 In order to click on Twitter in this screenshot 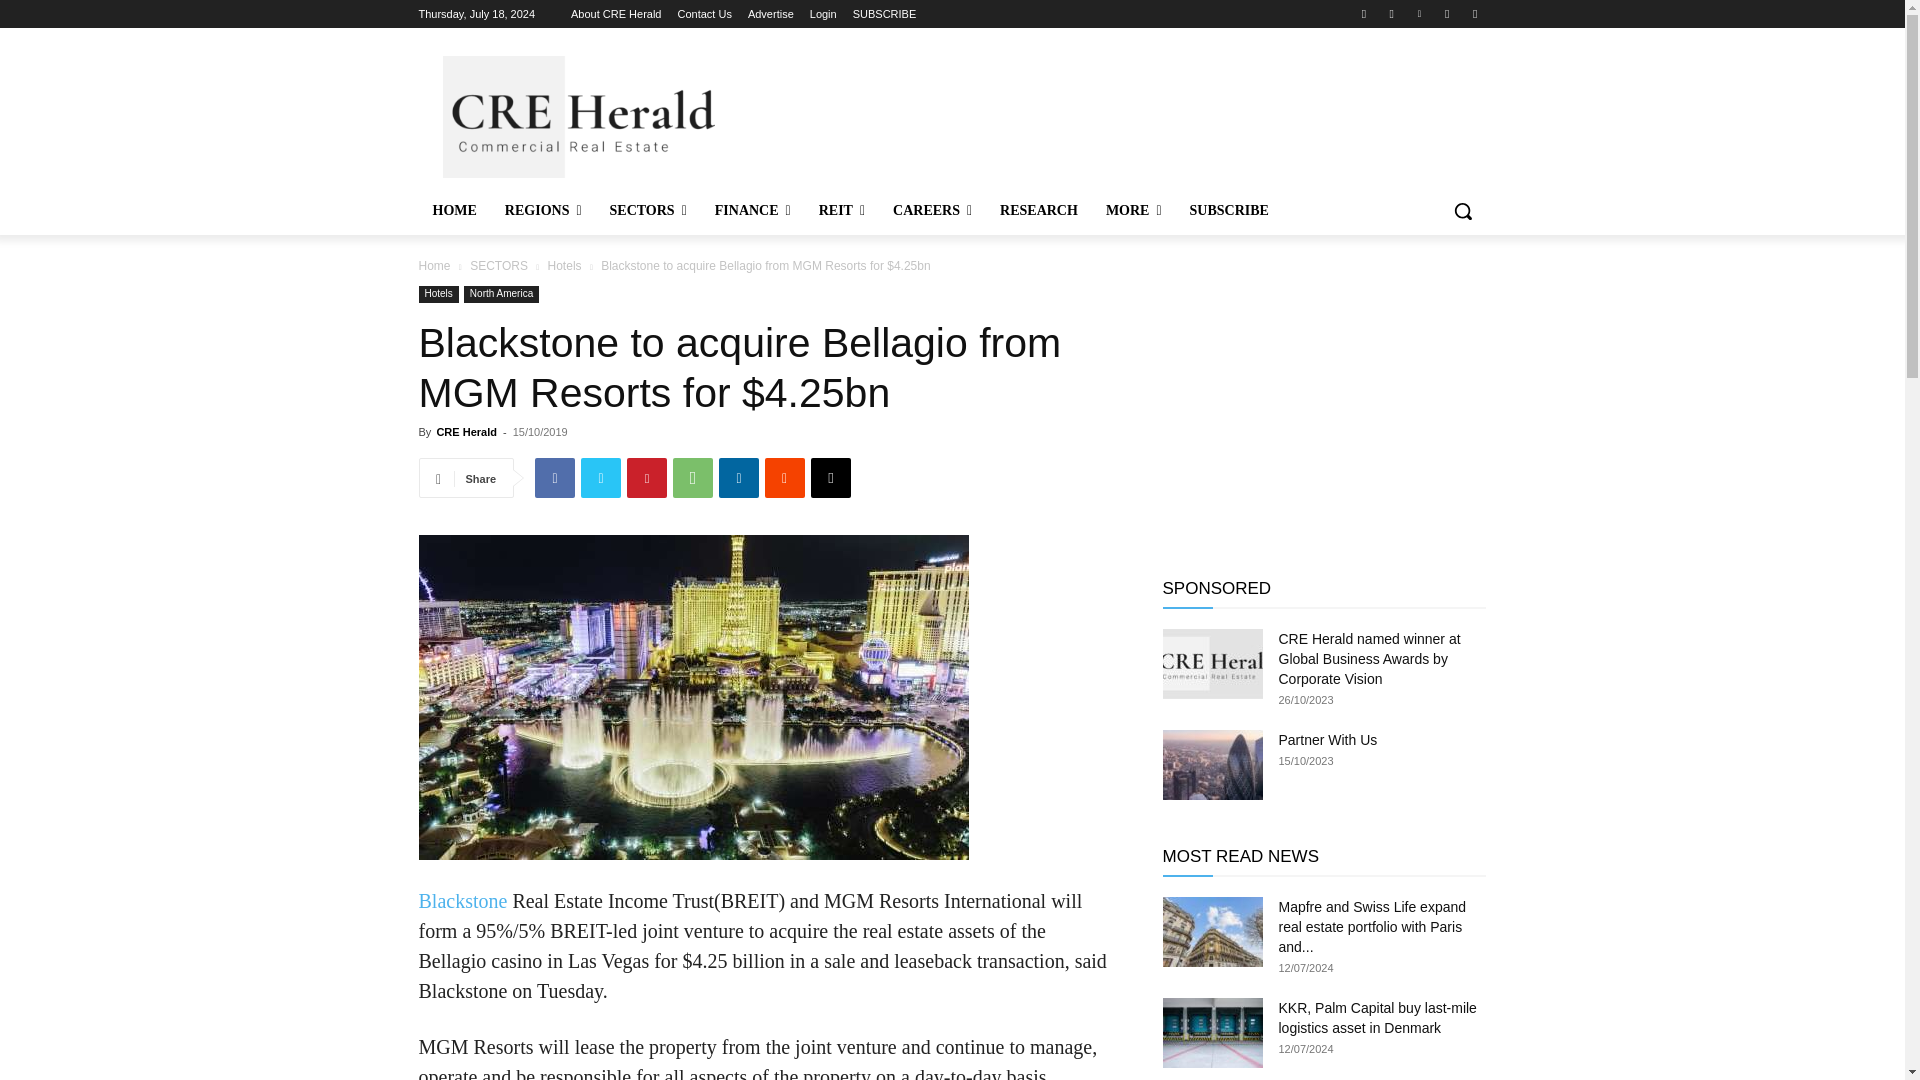, I will do `click(1474, 13)`.